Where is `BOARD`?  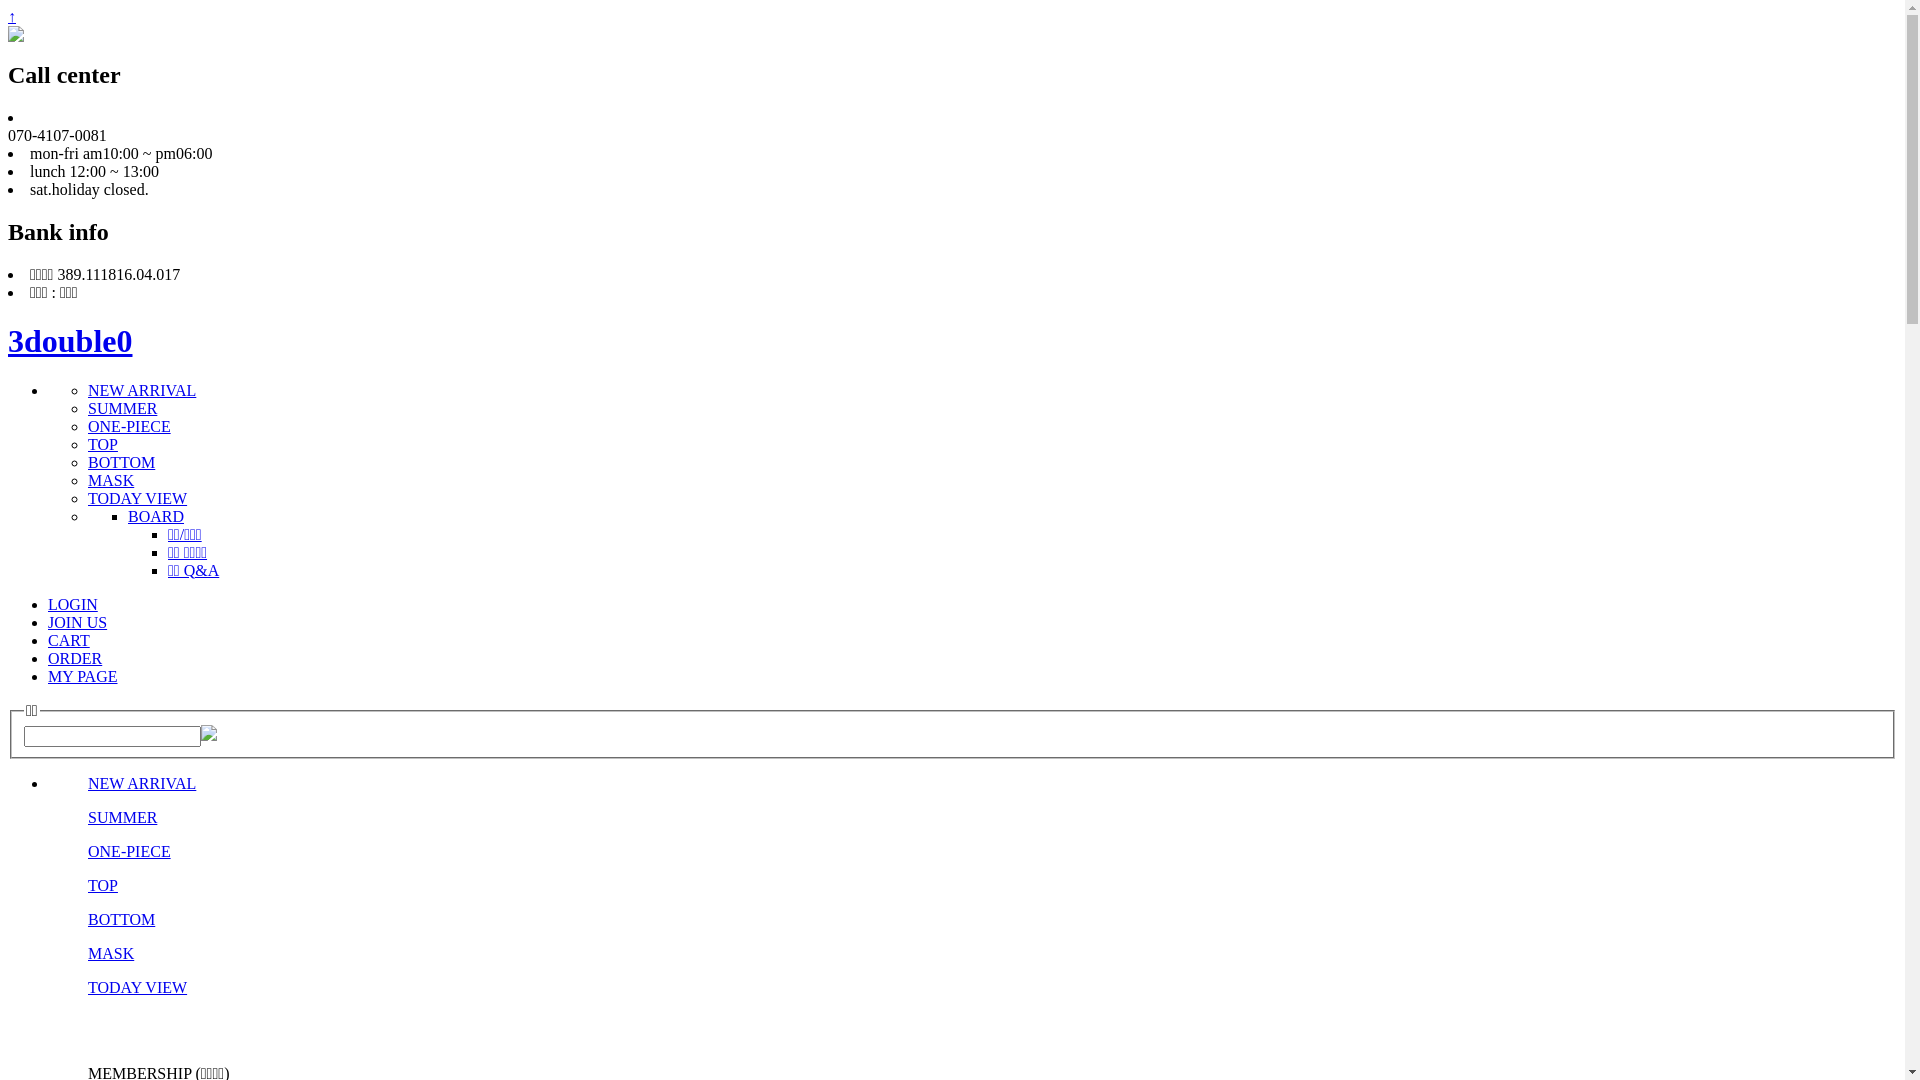 BOARD is located at coordinates (156, 516).